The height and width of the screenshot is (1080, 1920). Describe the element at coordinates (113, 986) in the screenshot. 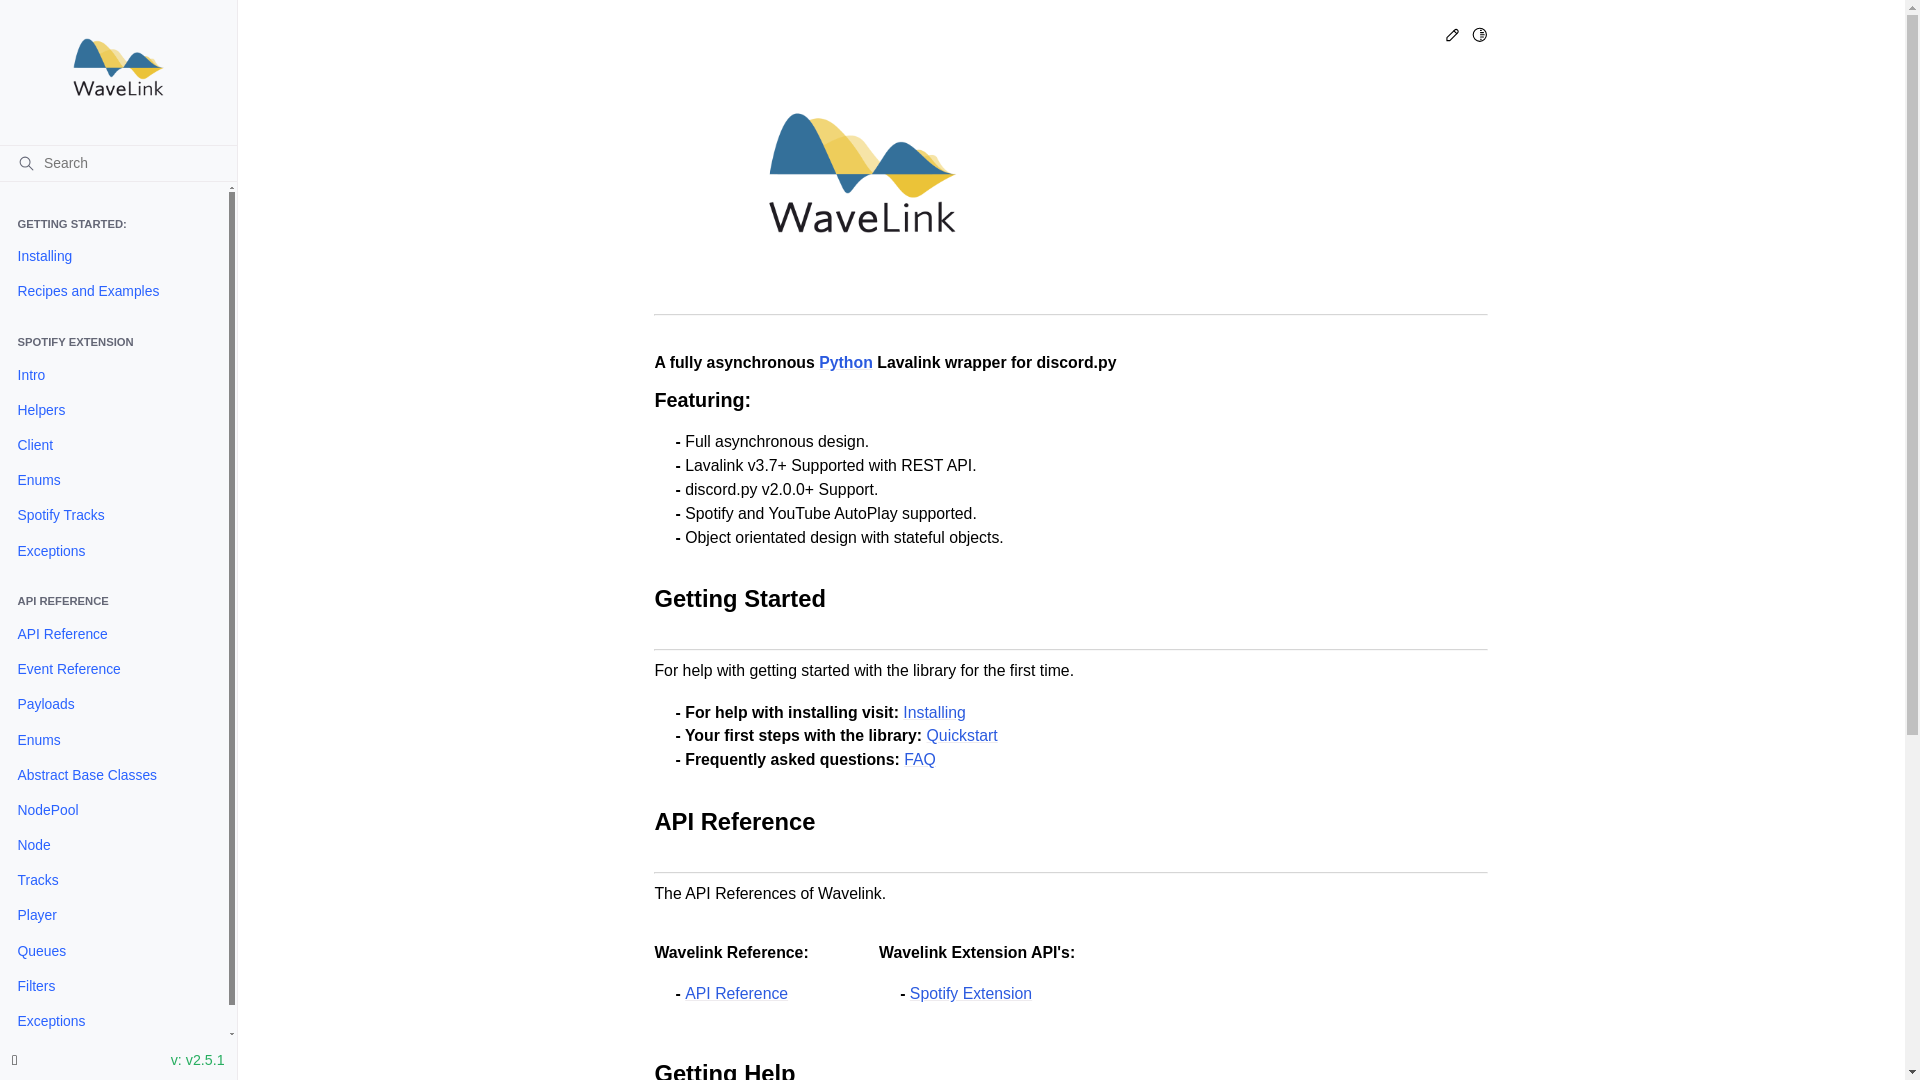

I see `Filters` at that location.